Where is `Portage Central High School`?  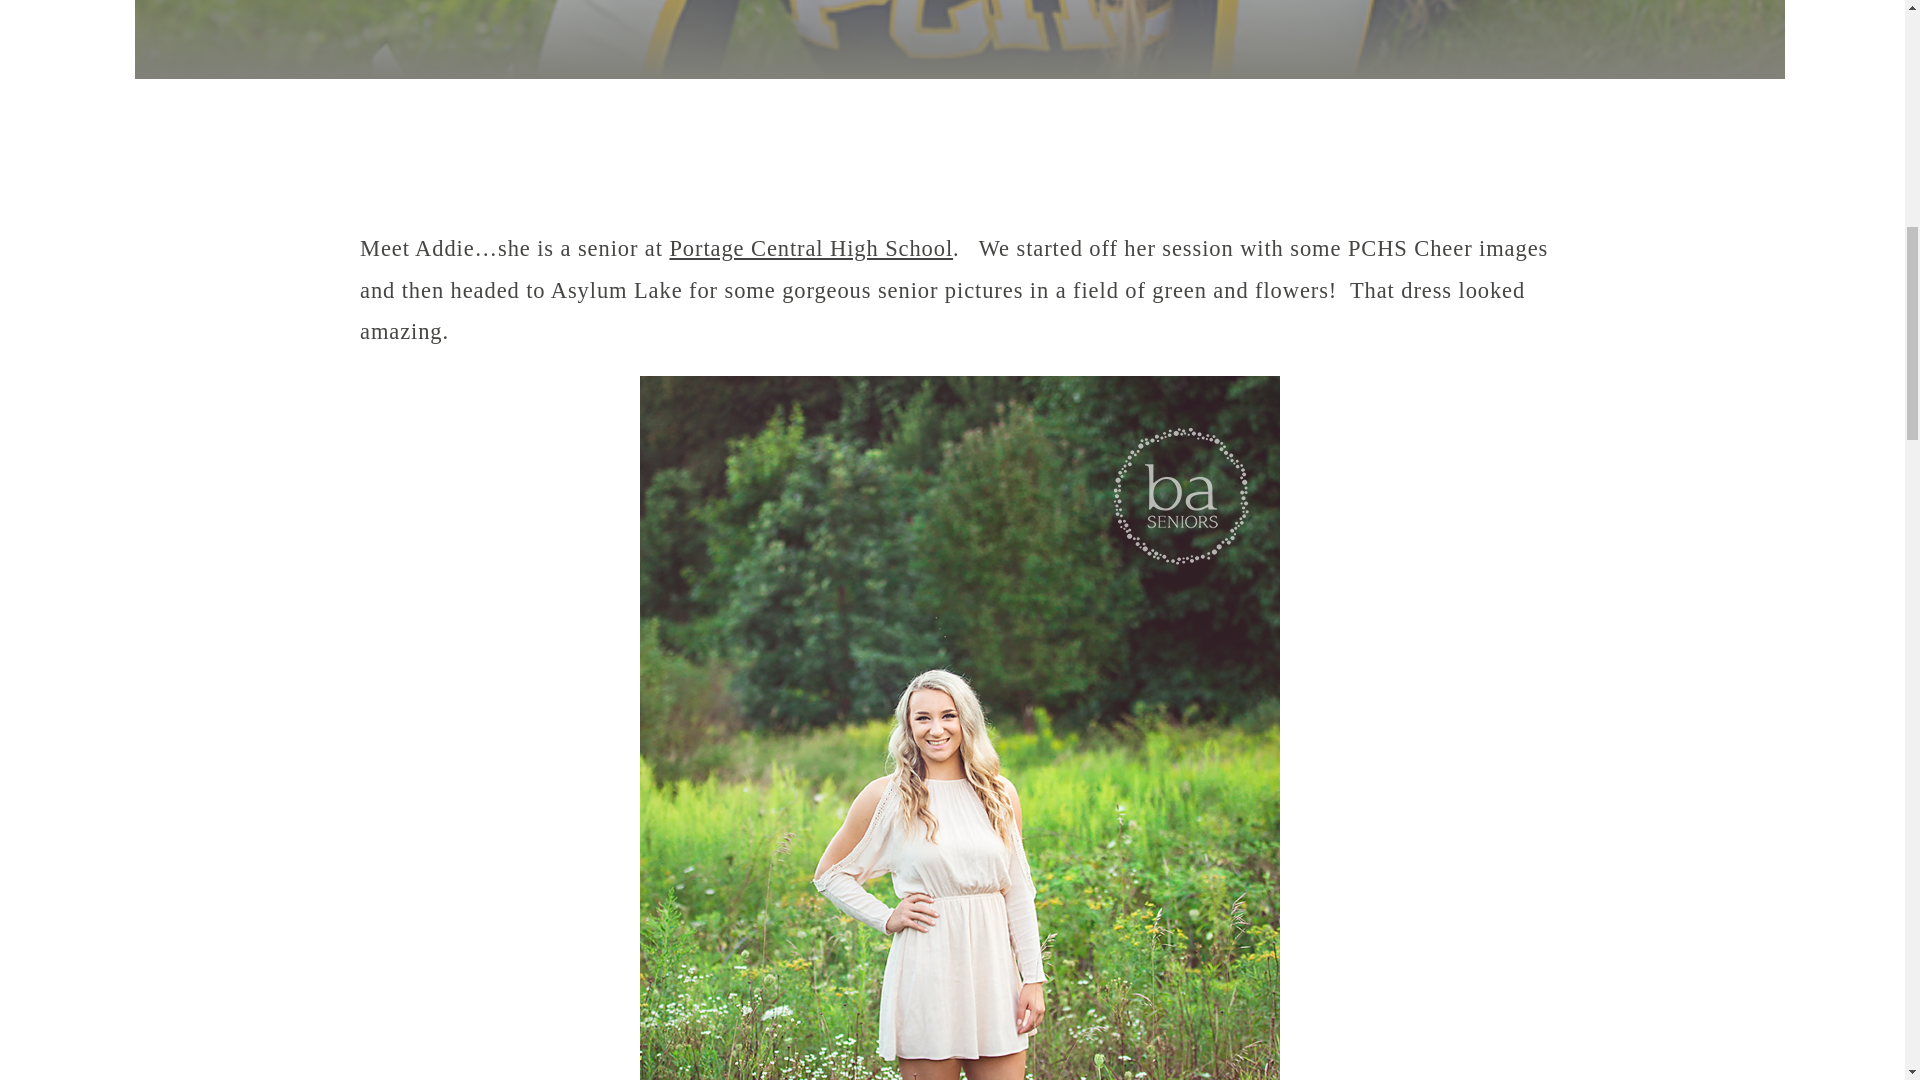
Portage Central High School is located at coordinates (810, 248).